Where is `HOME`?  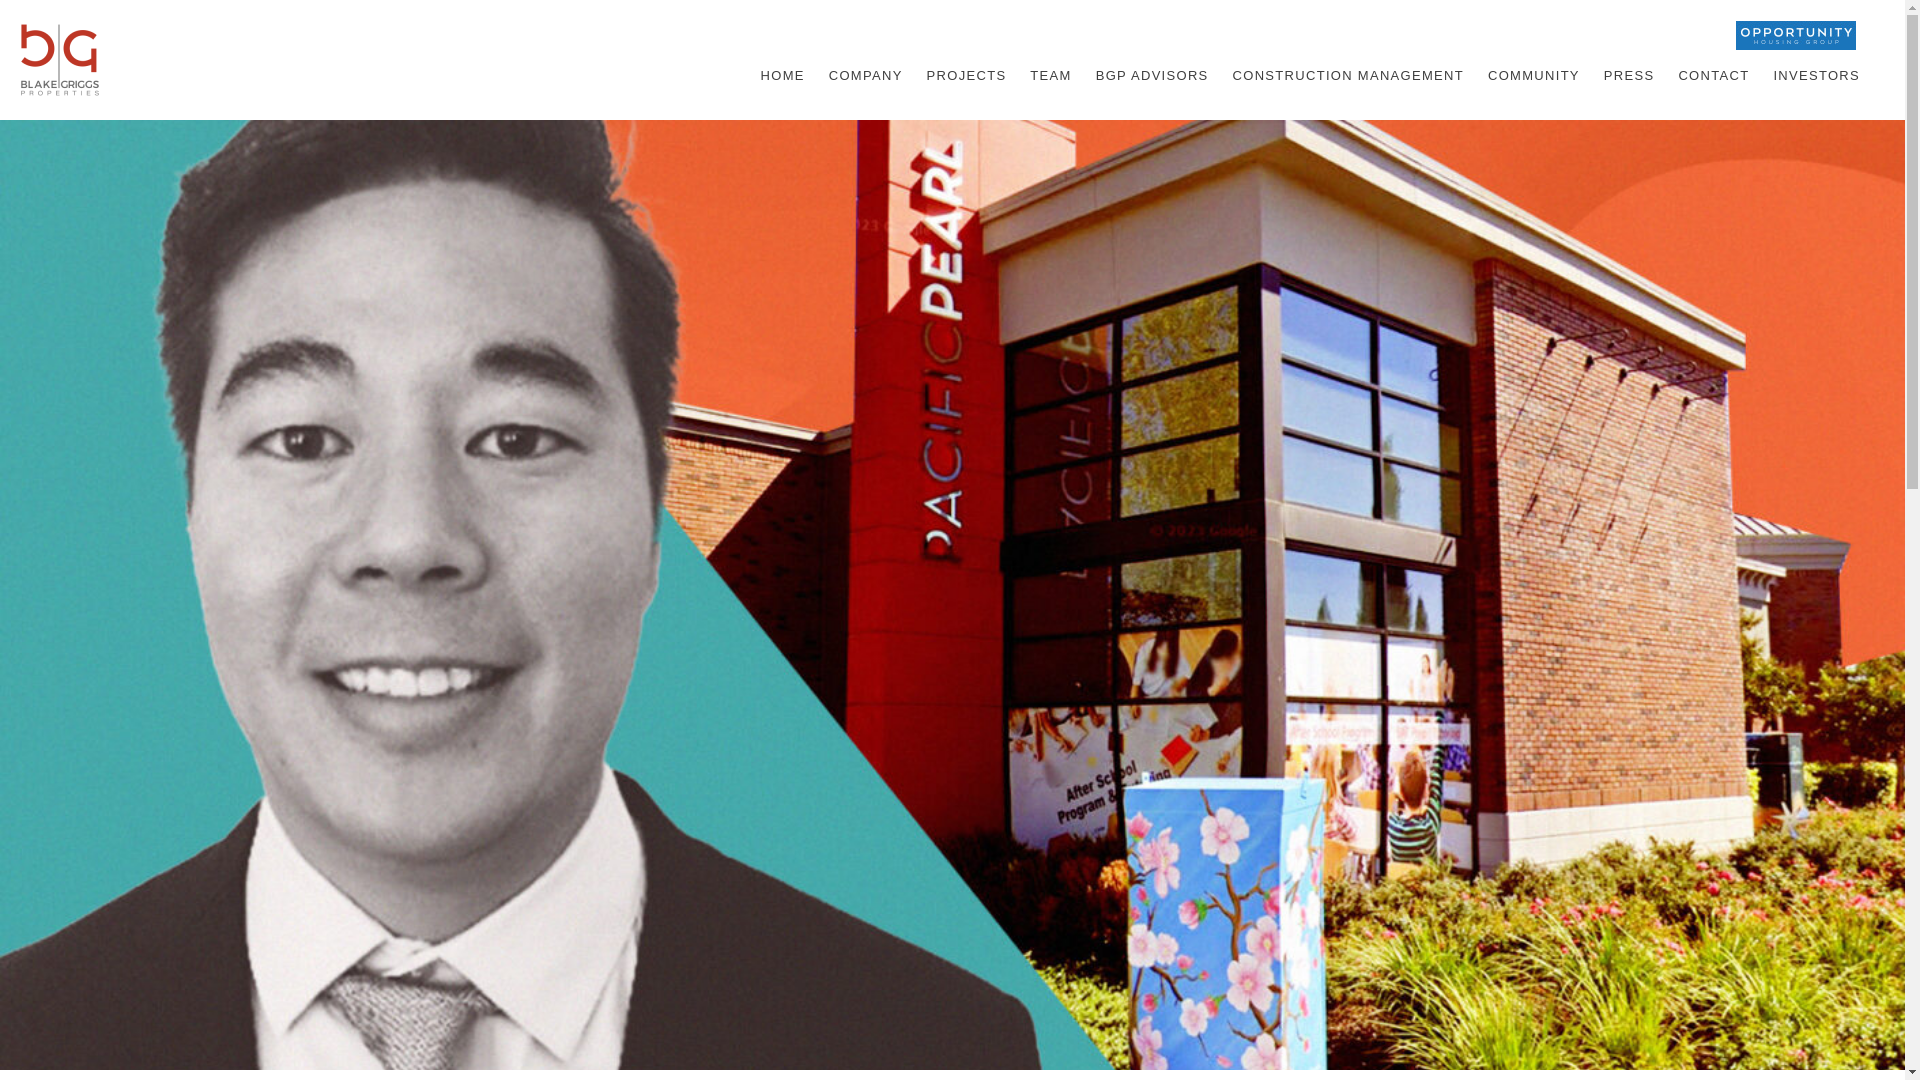 HOME is located at coordinates (782, 76).